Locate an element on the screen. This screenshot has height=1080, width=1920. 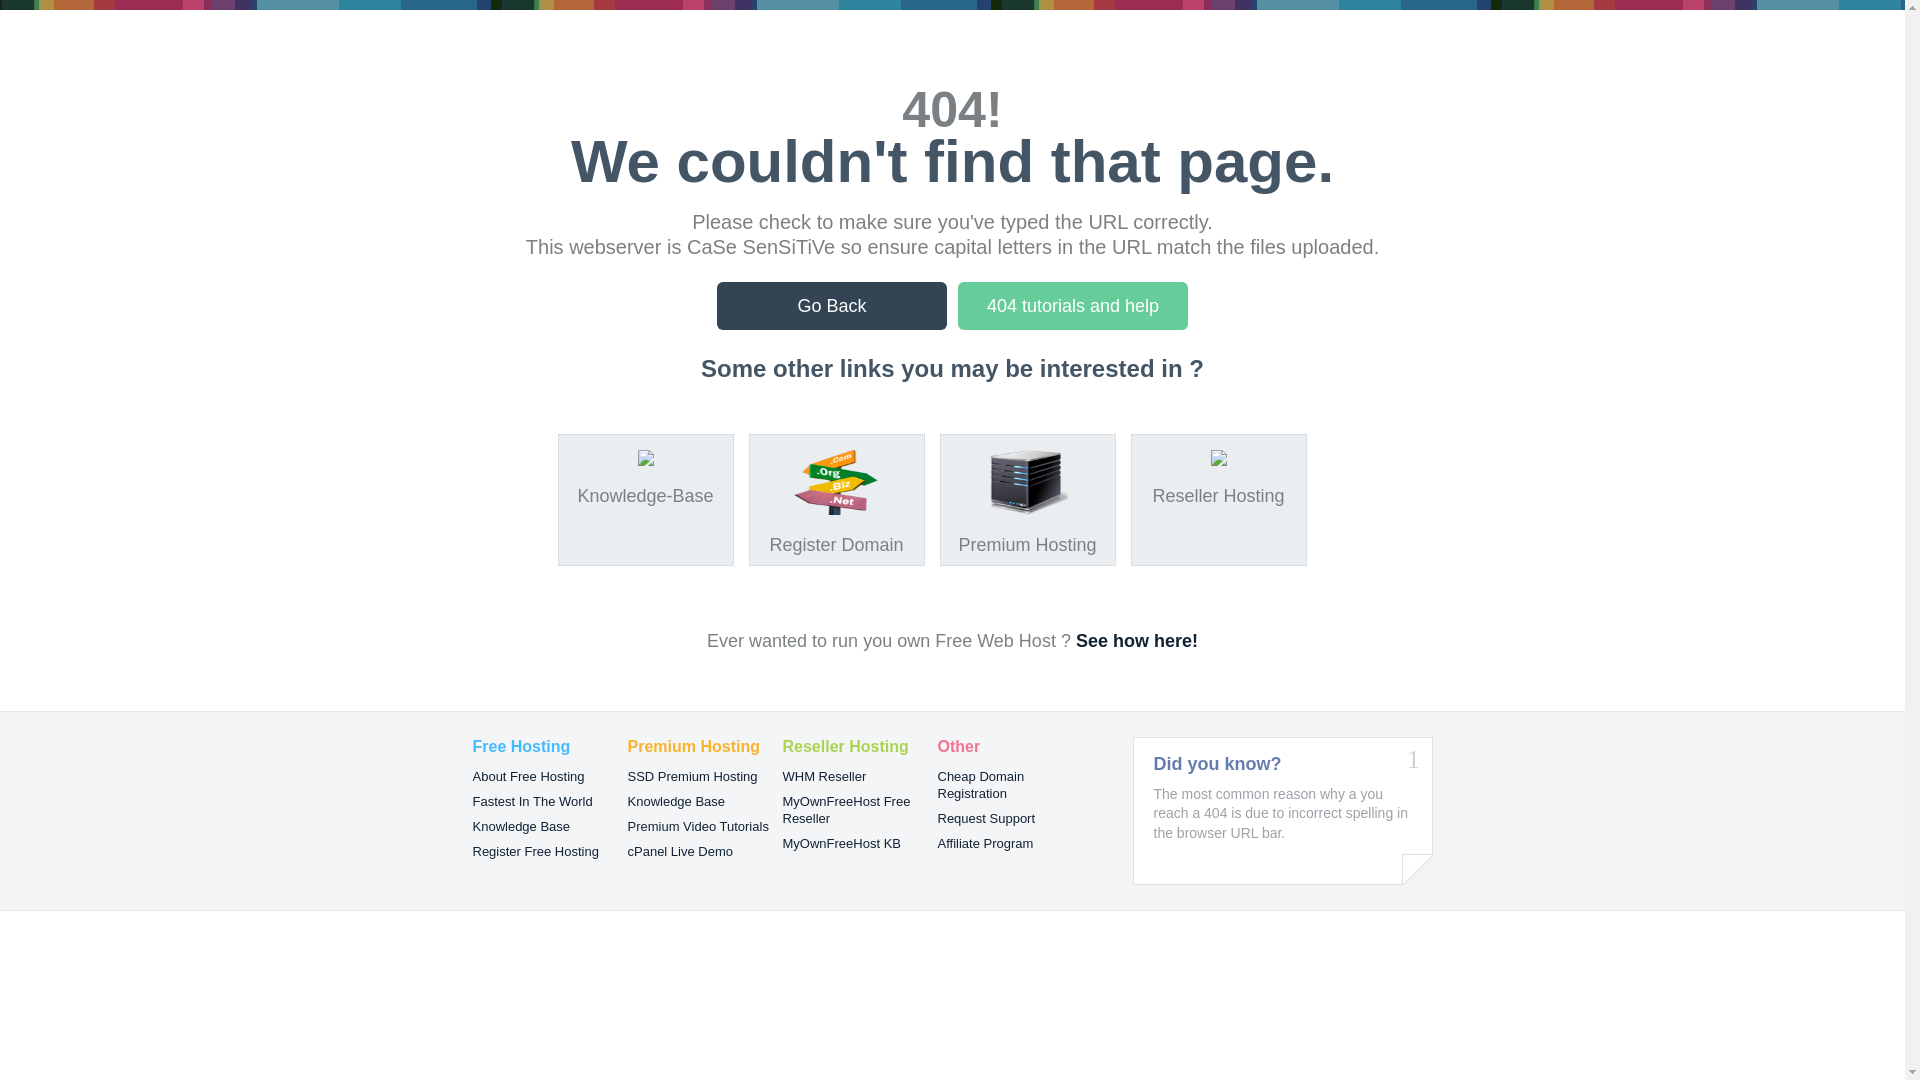
Request Support is located at coordinates (987, 818).